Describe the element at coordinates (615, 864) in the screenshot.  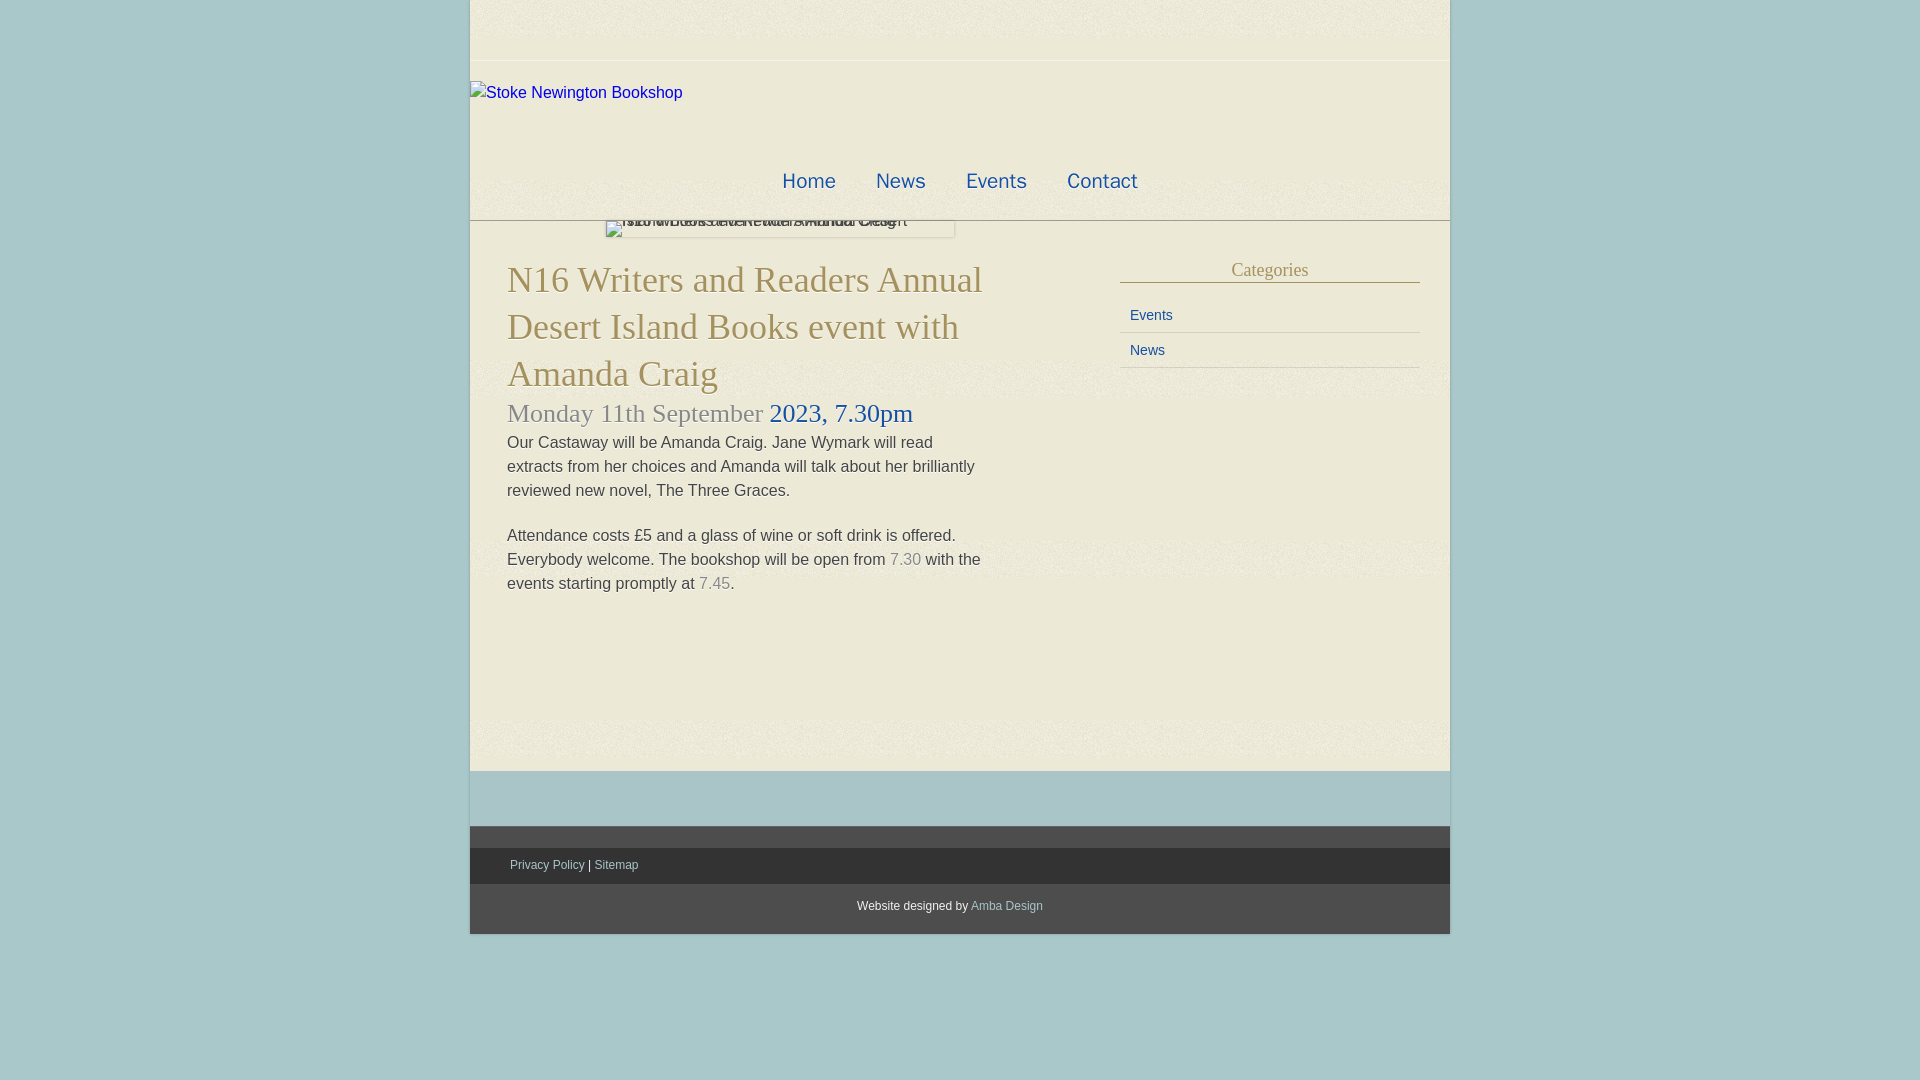
I see `Sitemap` at that location.